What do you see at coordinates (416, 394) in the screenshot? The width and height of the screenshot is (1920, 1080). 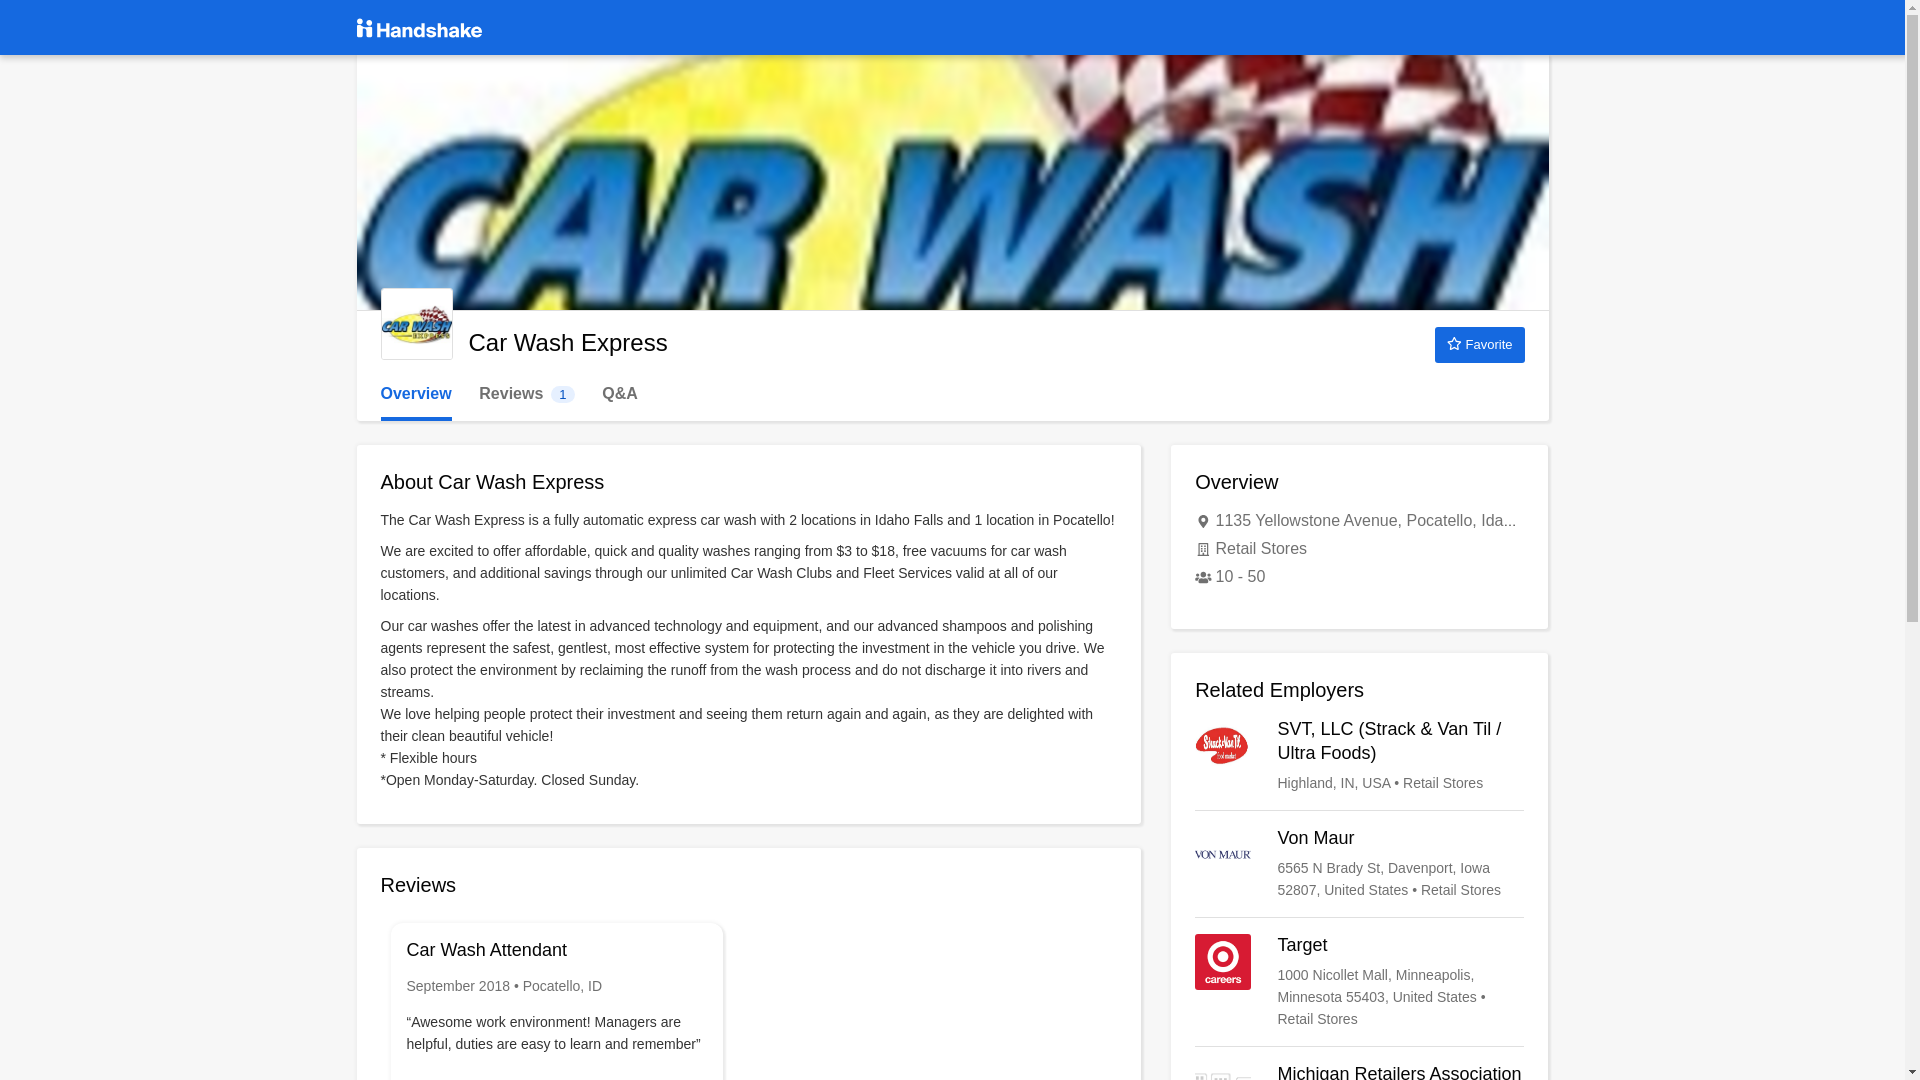 I see `Overview` at bounding box center [416, 394].